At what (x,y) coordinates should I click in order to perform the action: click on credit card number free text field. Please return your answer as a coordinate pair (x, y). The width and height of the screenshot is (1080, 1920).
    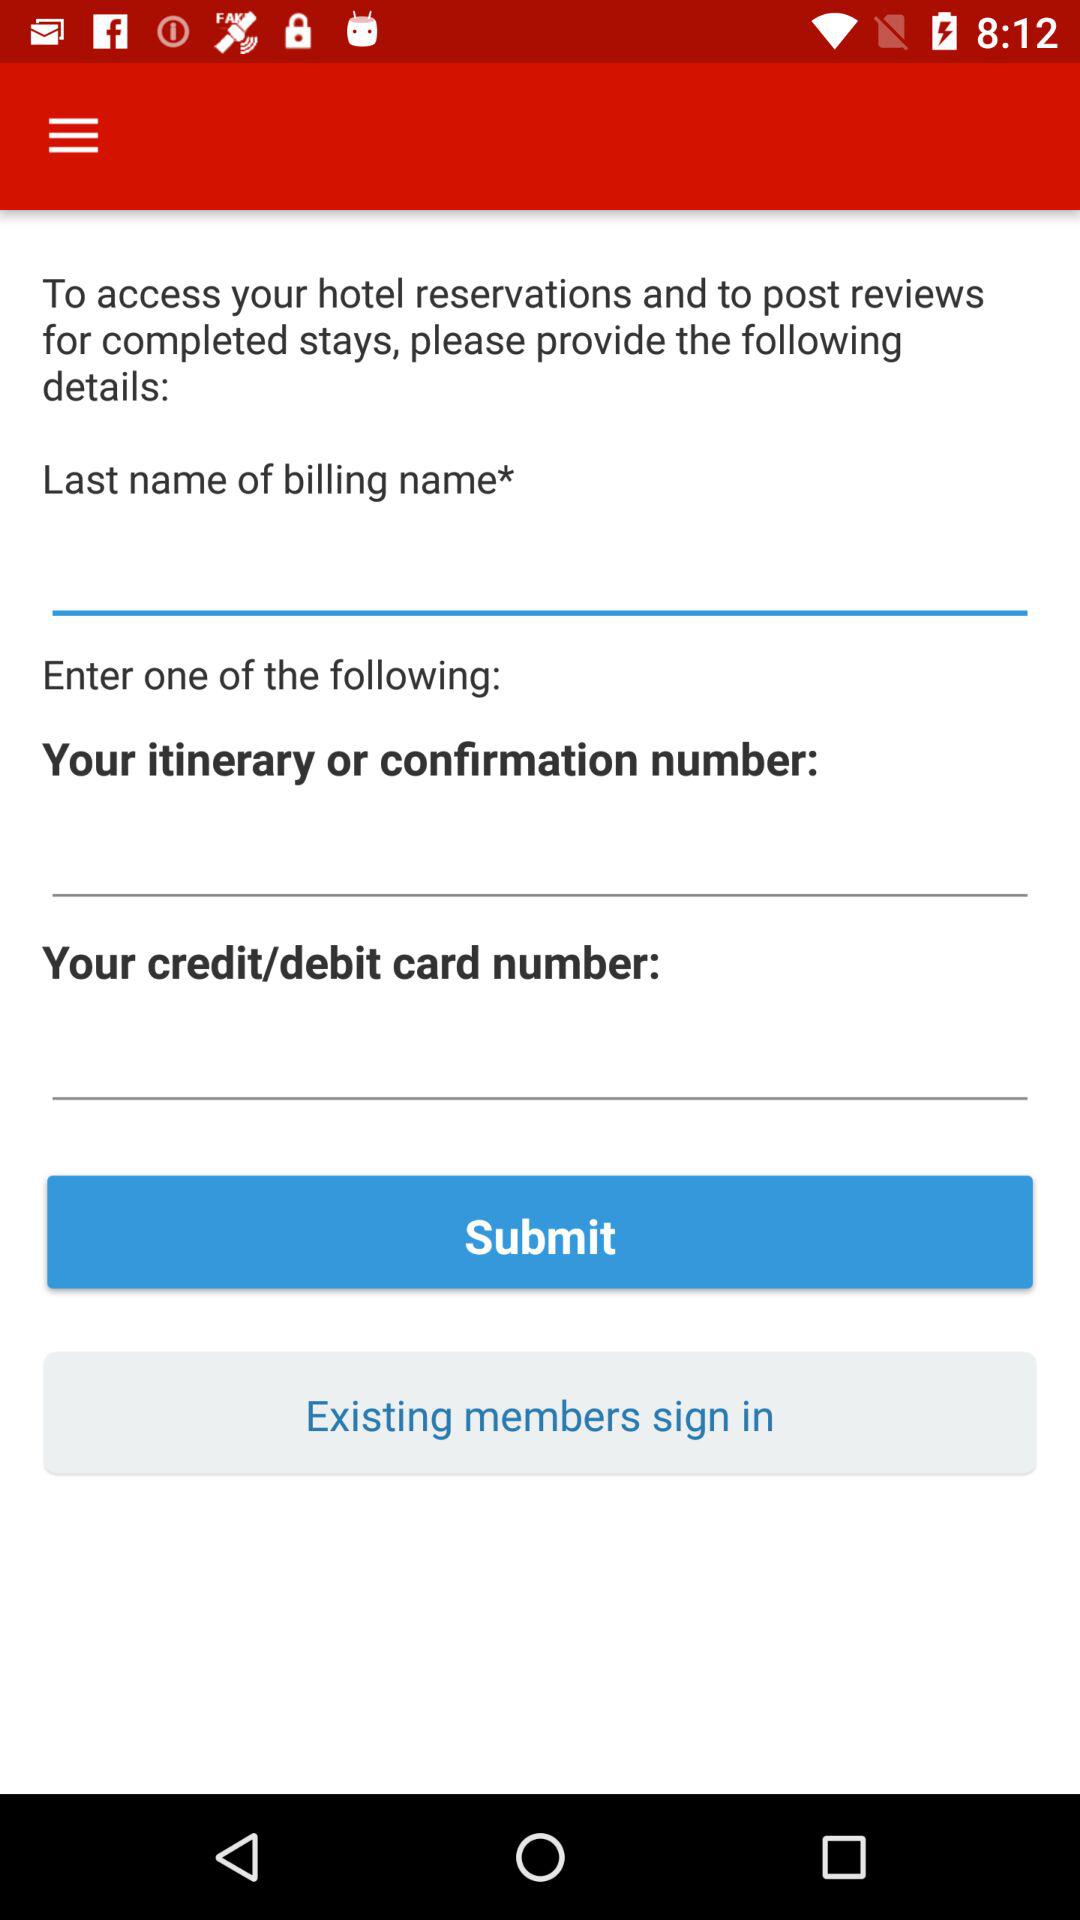
    Looking at the image, I should click on (540, 1062).